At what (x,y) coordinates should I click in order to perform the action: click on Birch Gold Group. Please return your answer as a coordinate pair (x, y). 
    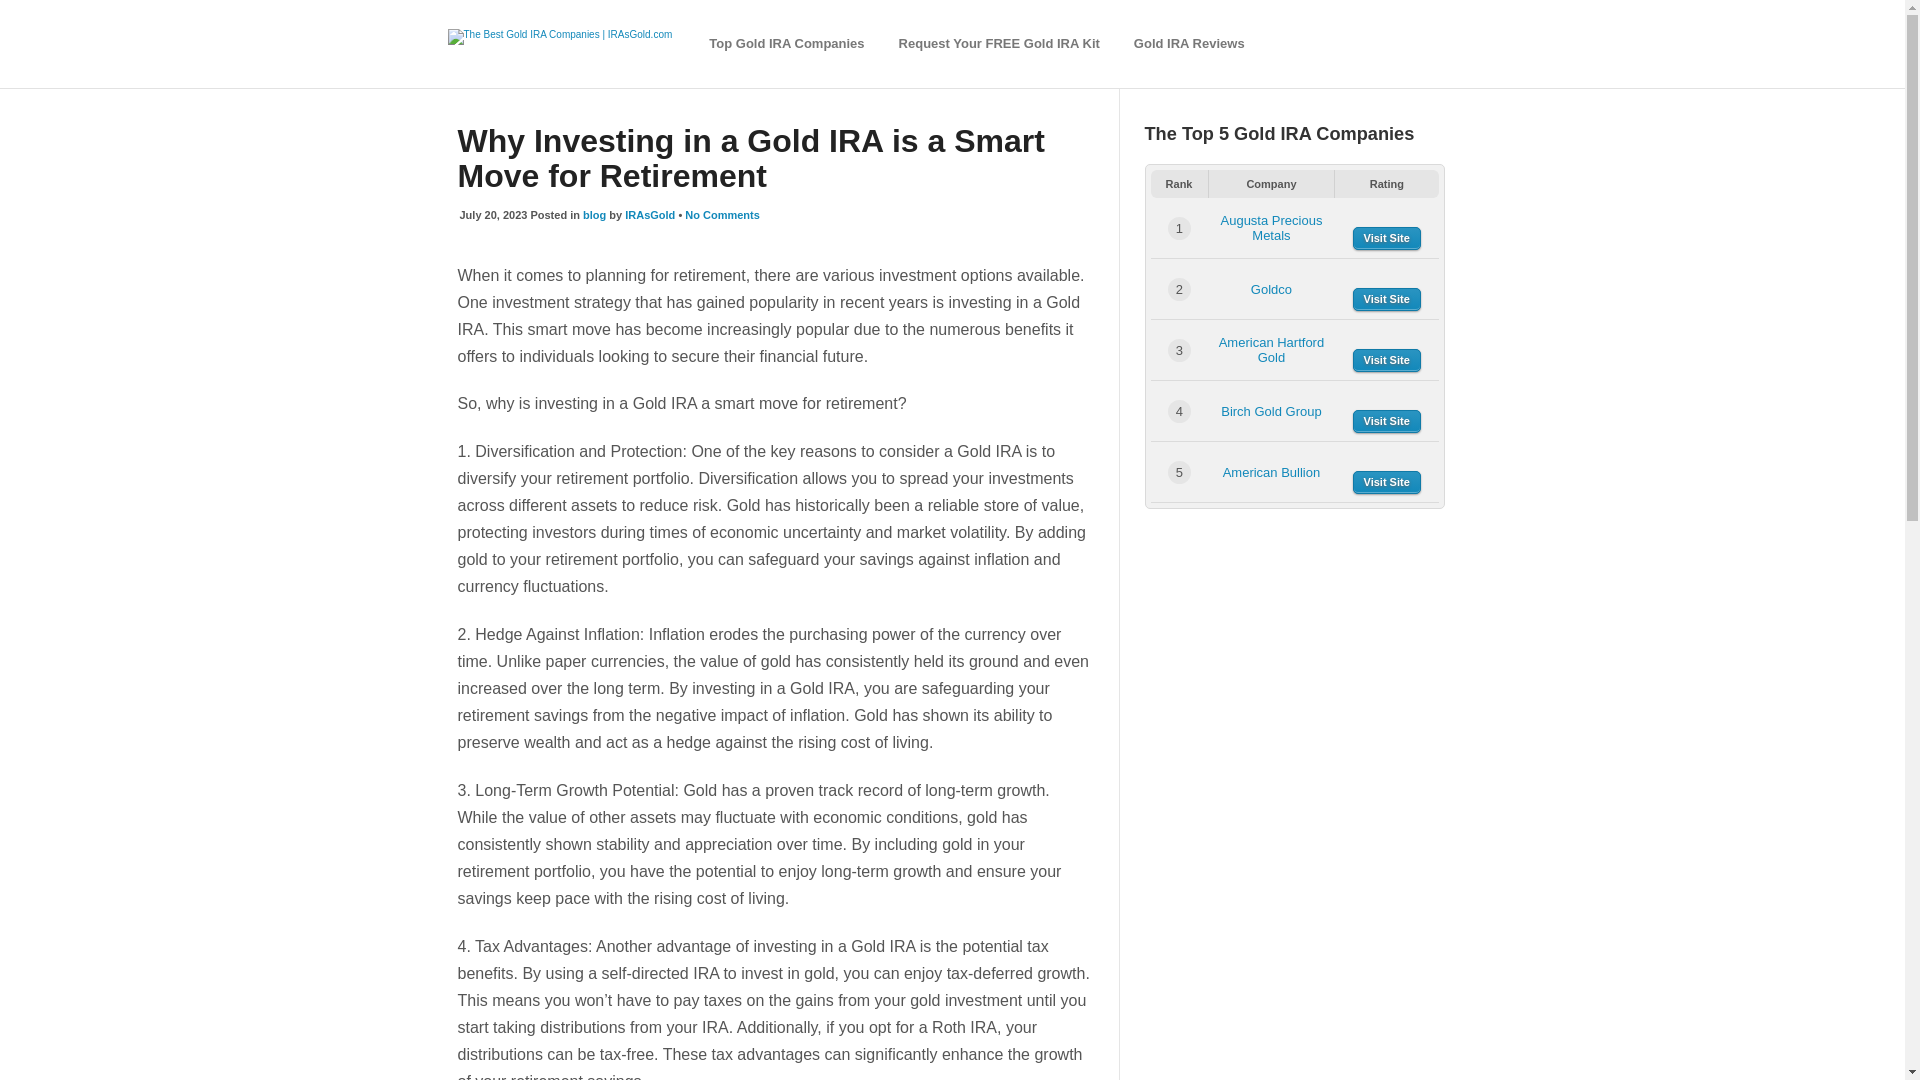
    Looking at the image, I should click on (1270, 411).